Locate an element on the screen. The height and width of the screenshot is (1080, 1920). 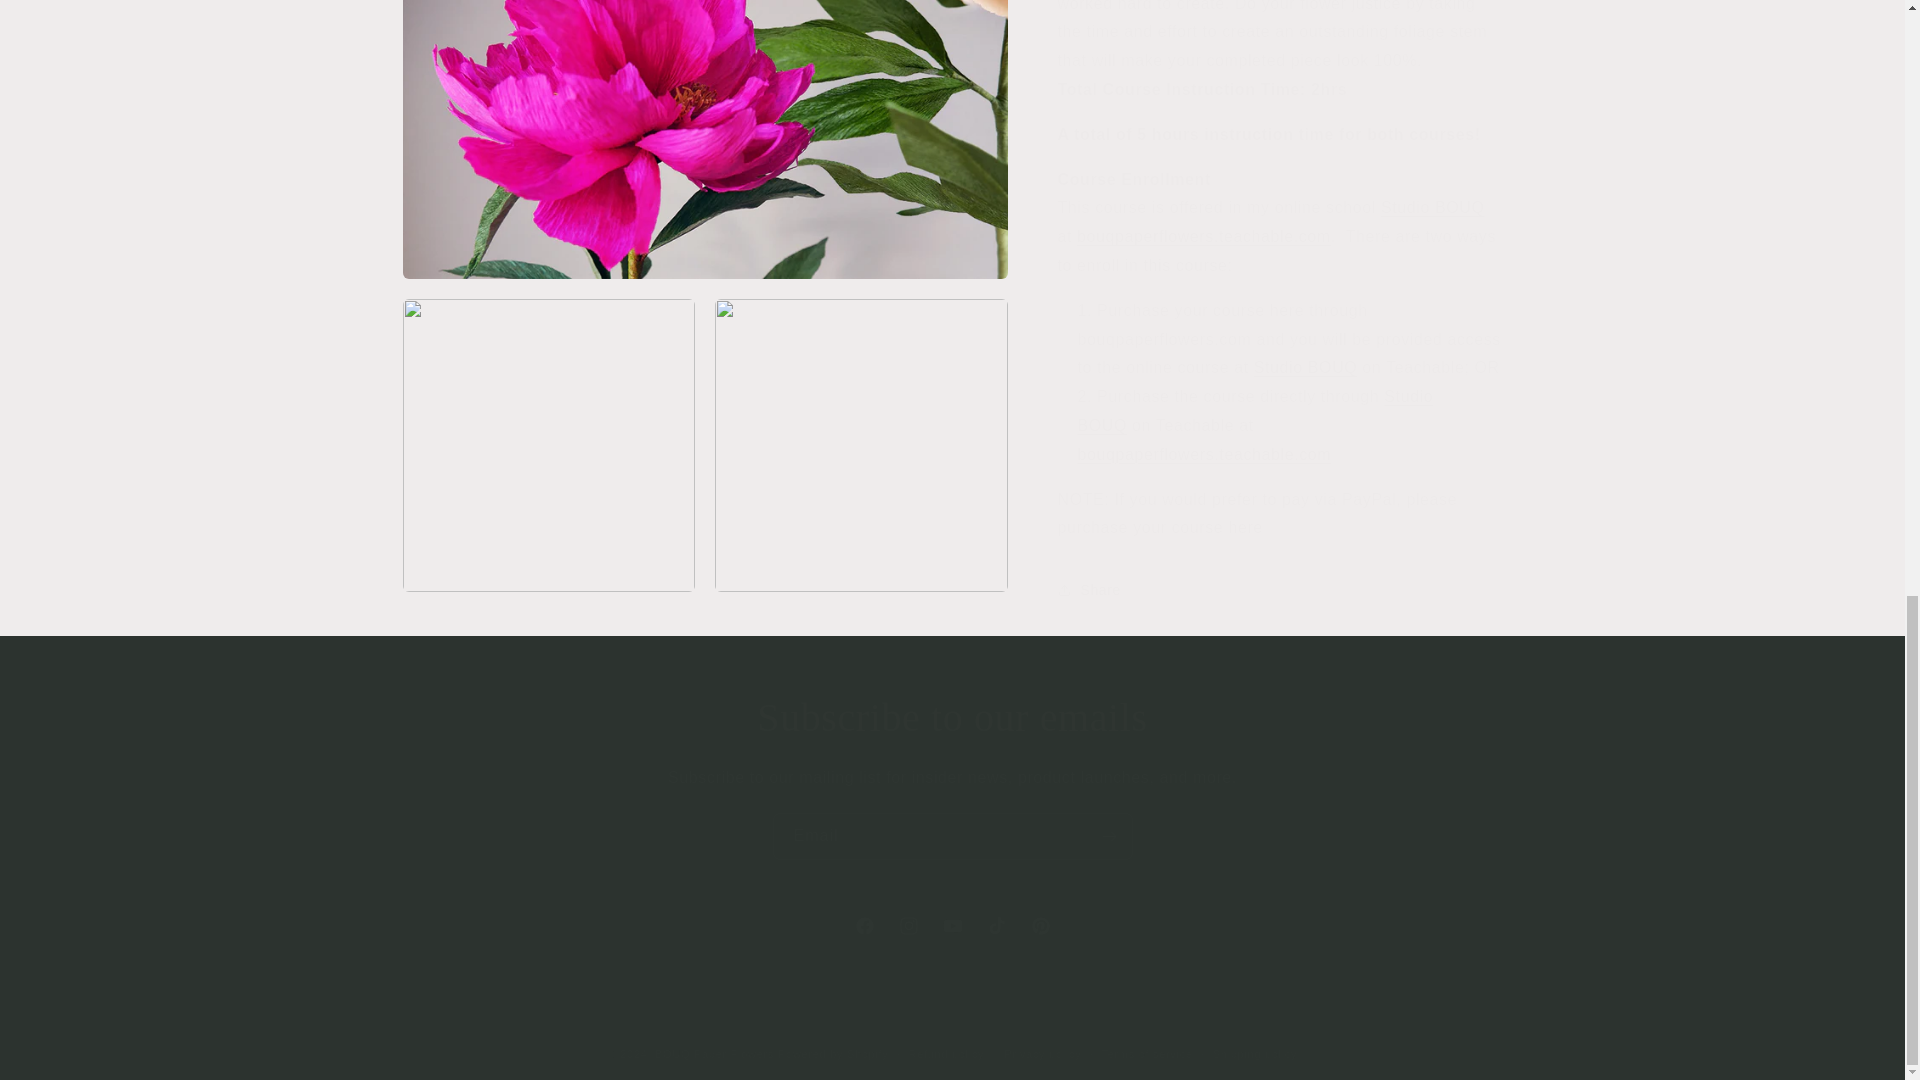
bouqpaperflowers.teachable.com is located at coordinates (951, 926).